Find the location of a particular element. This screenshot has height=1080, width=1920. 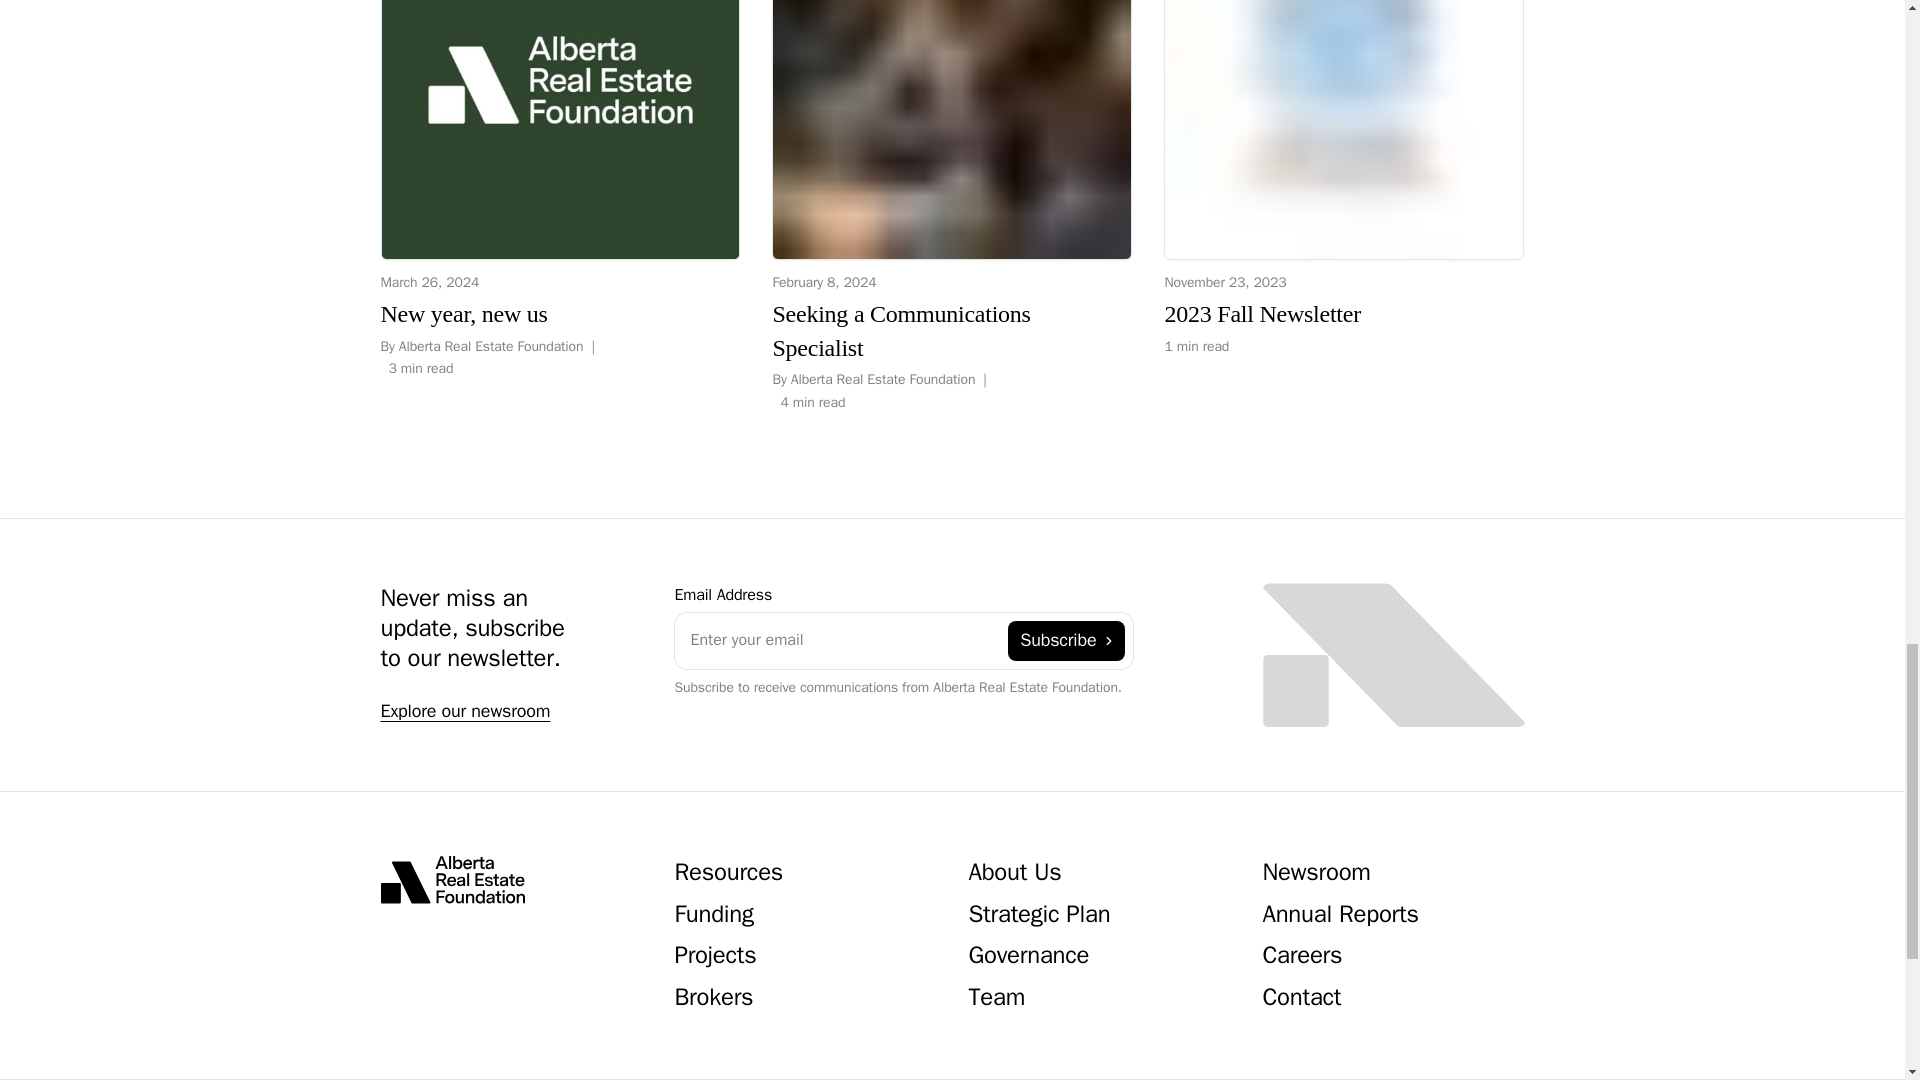

Annual Reports is located at coordinates (1340, 916).